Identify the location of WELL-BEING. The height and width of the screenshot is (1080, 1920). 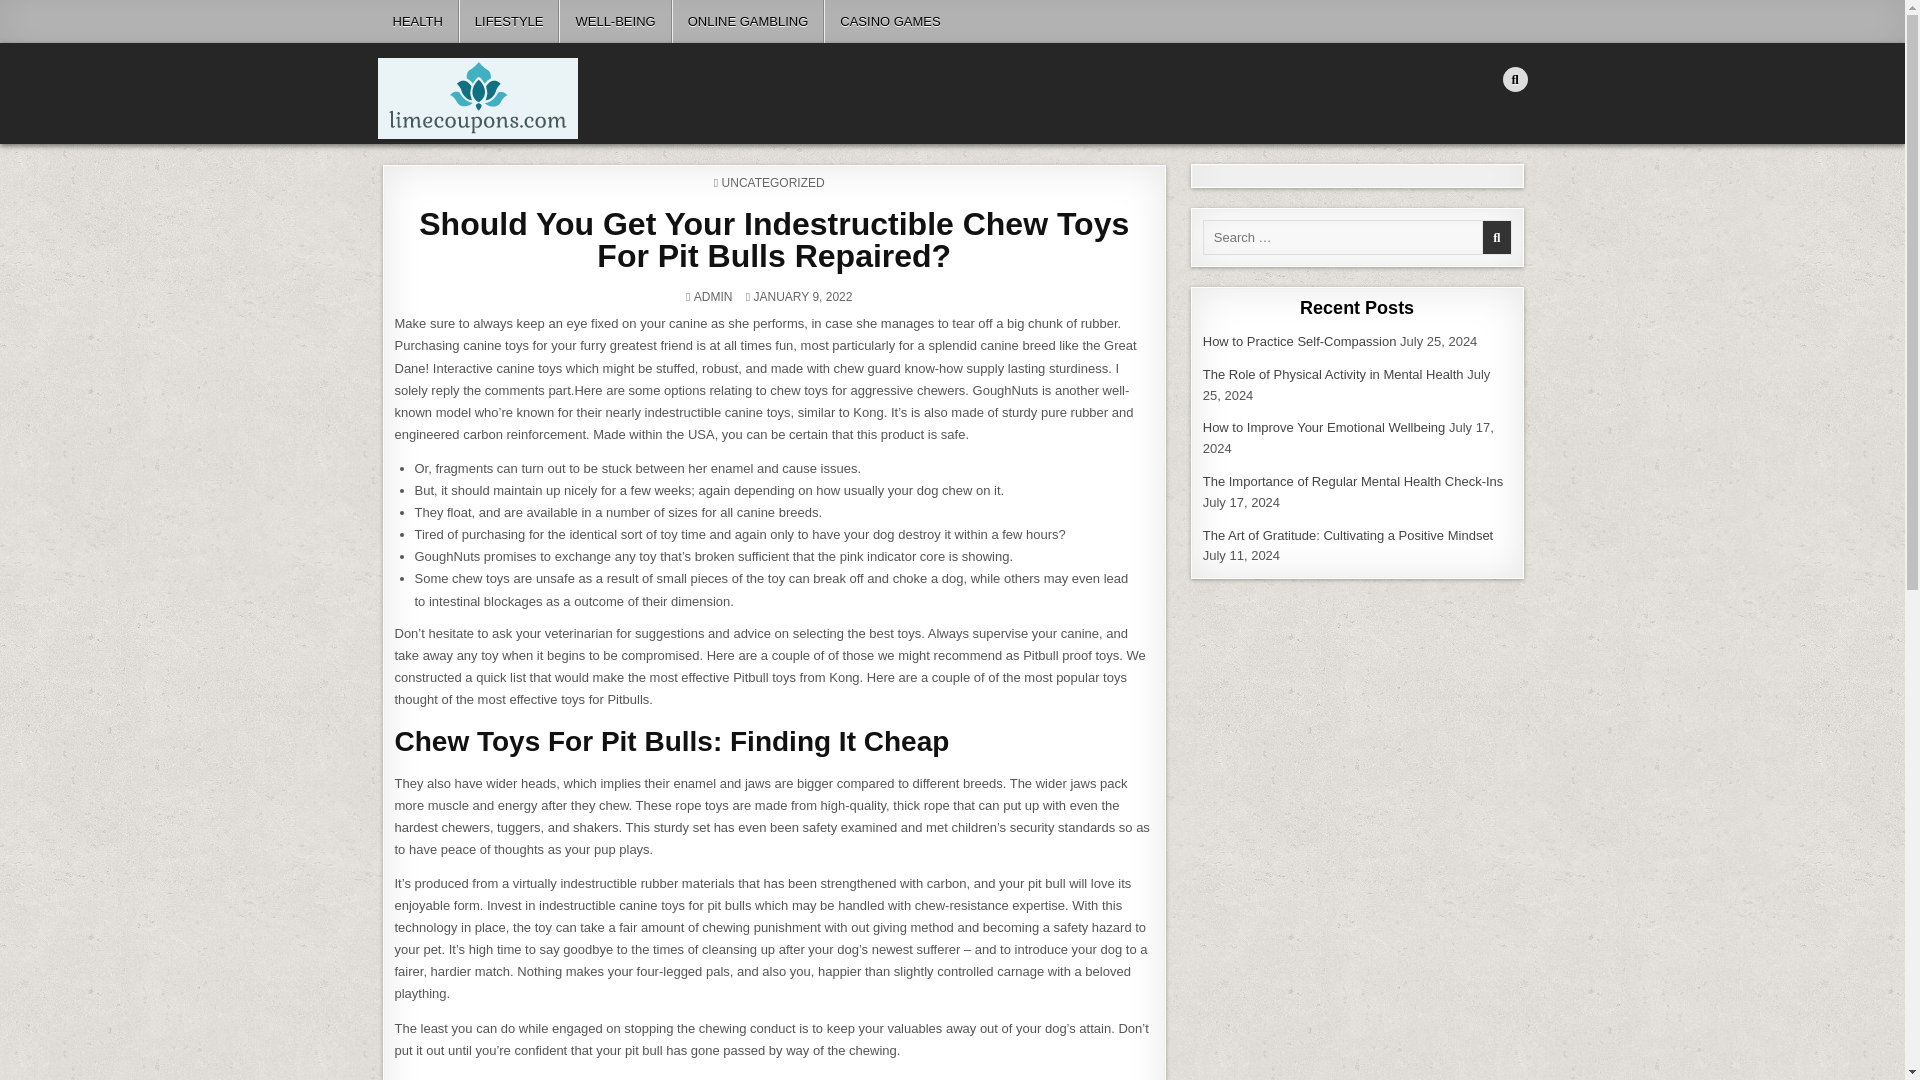
(614, 22).